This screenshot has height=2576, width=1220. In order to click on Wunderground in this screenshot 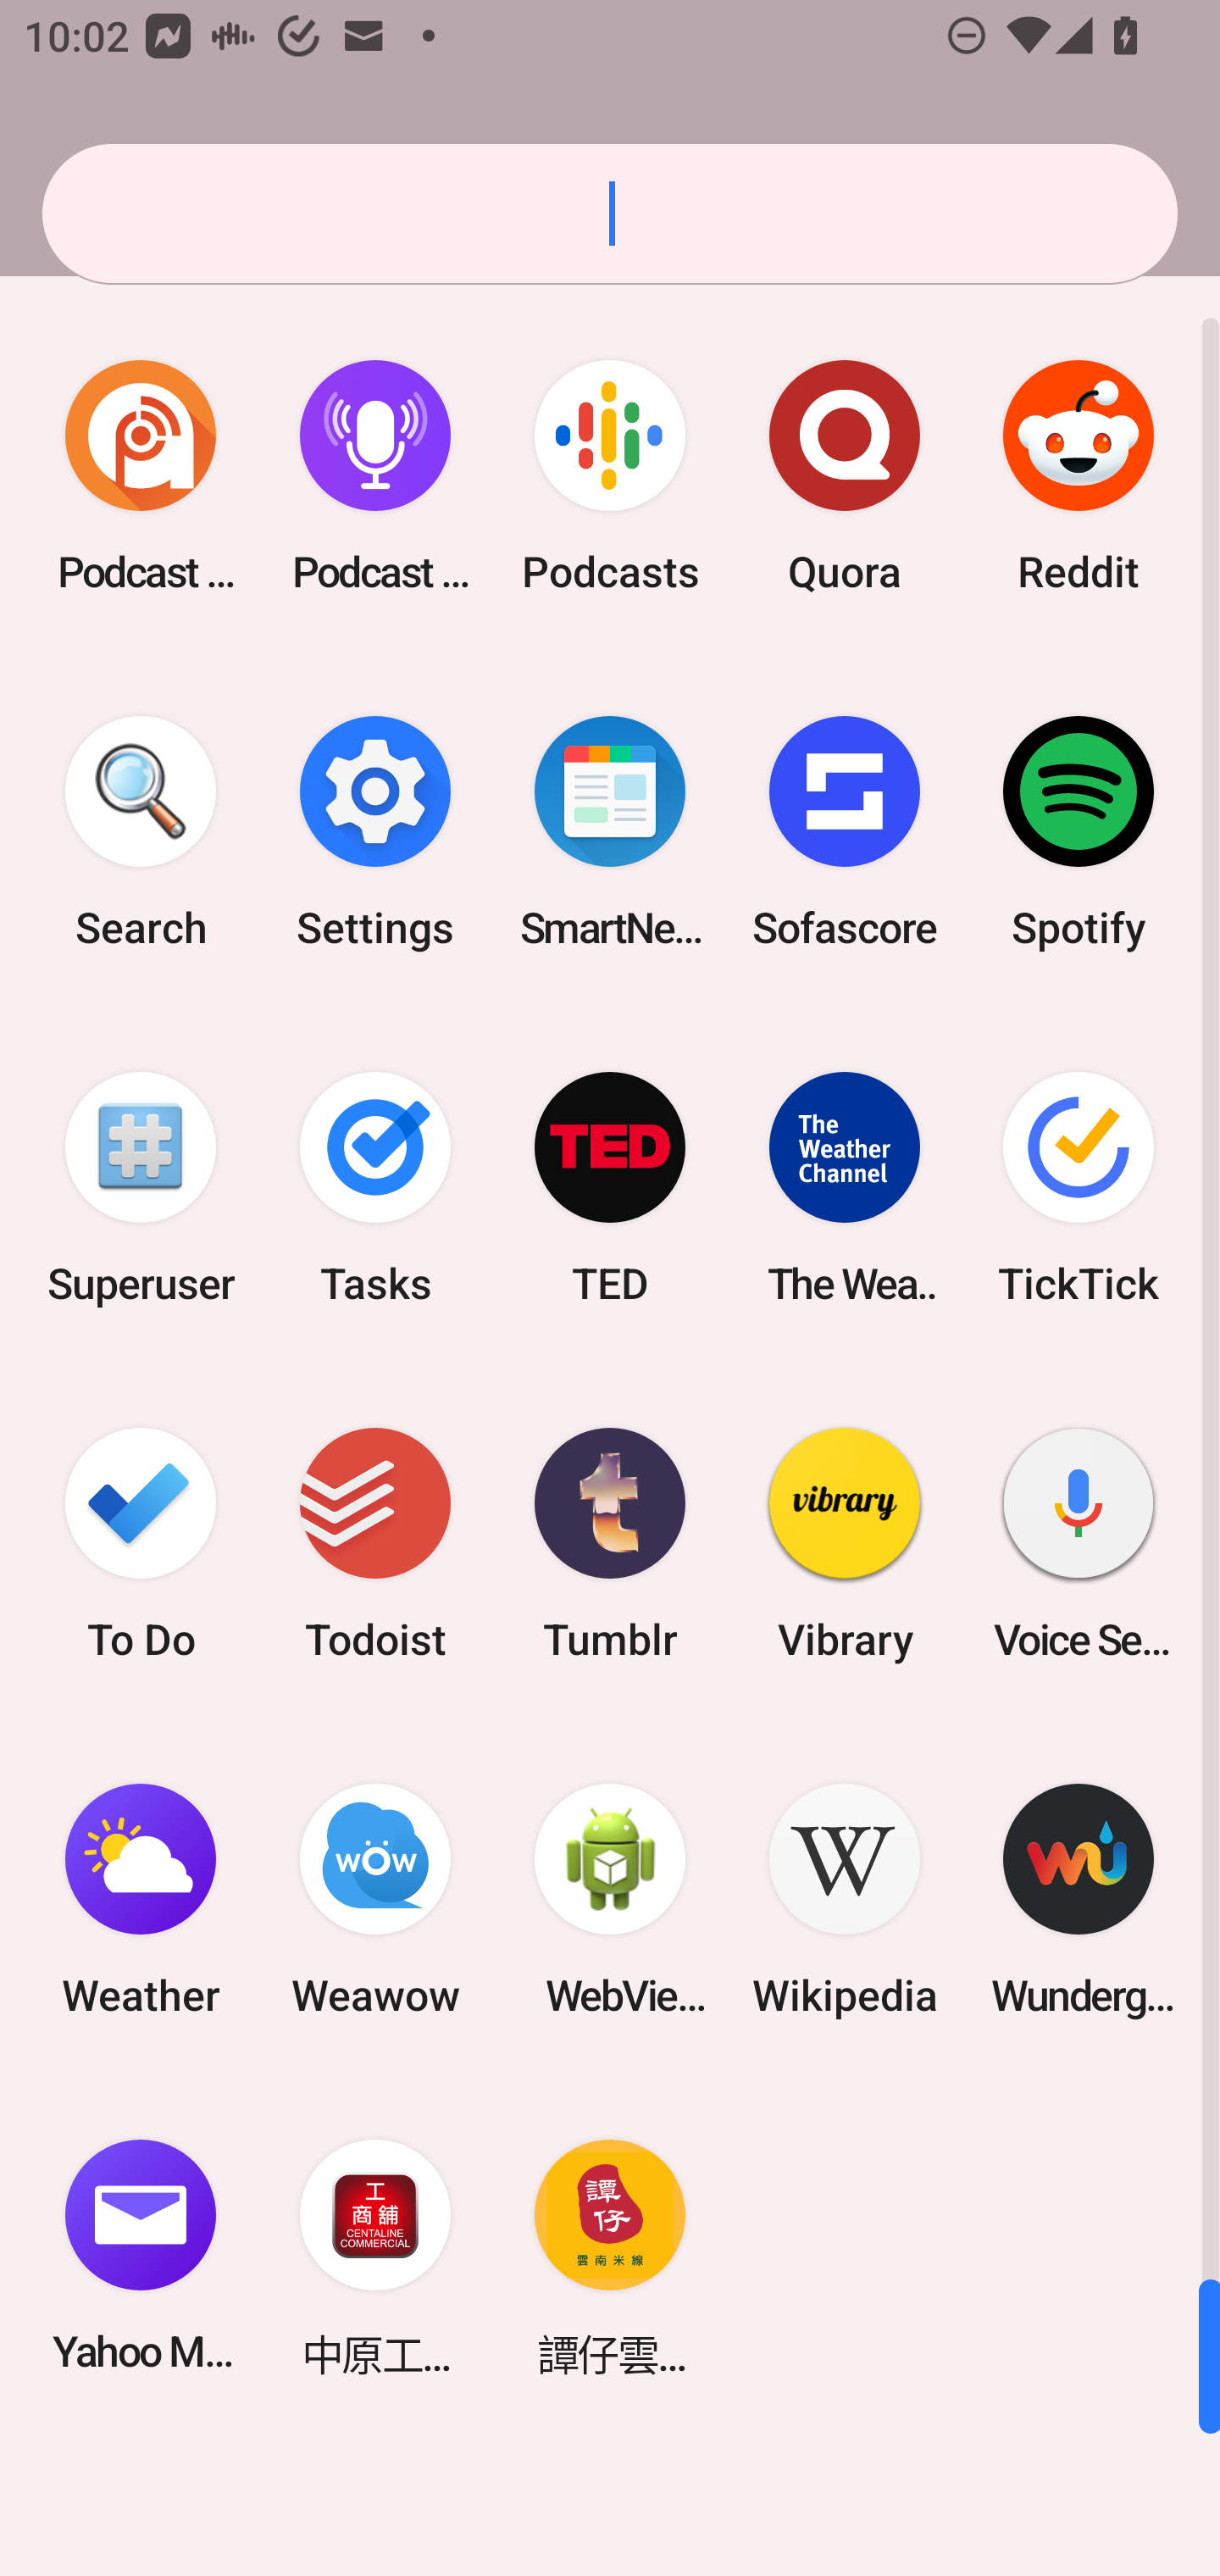, I will do `click(1079, 1900)`.